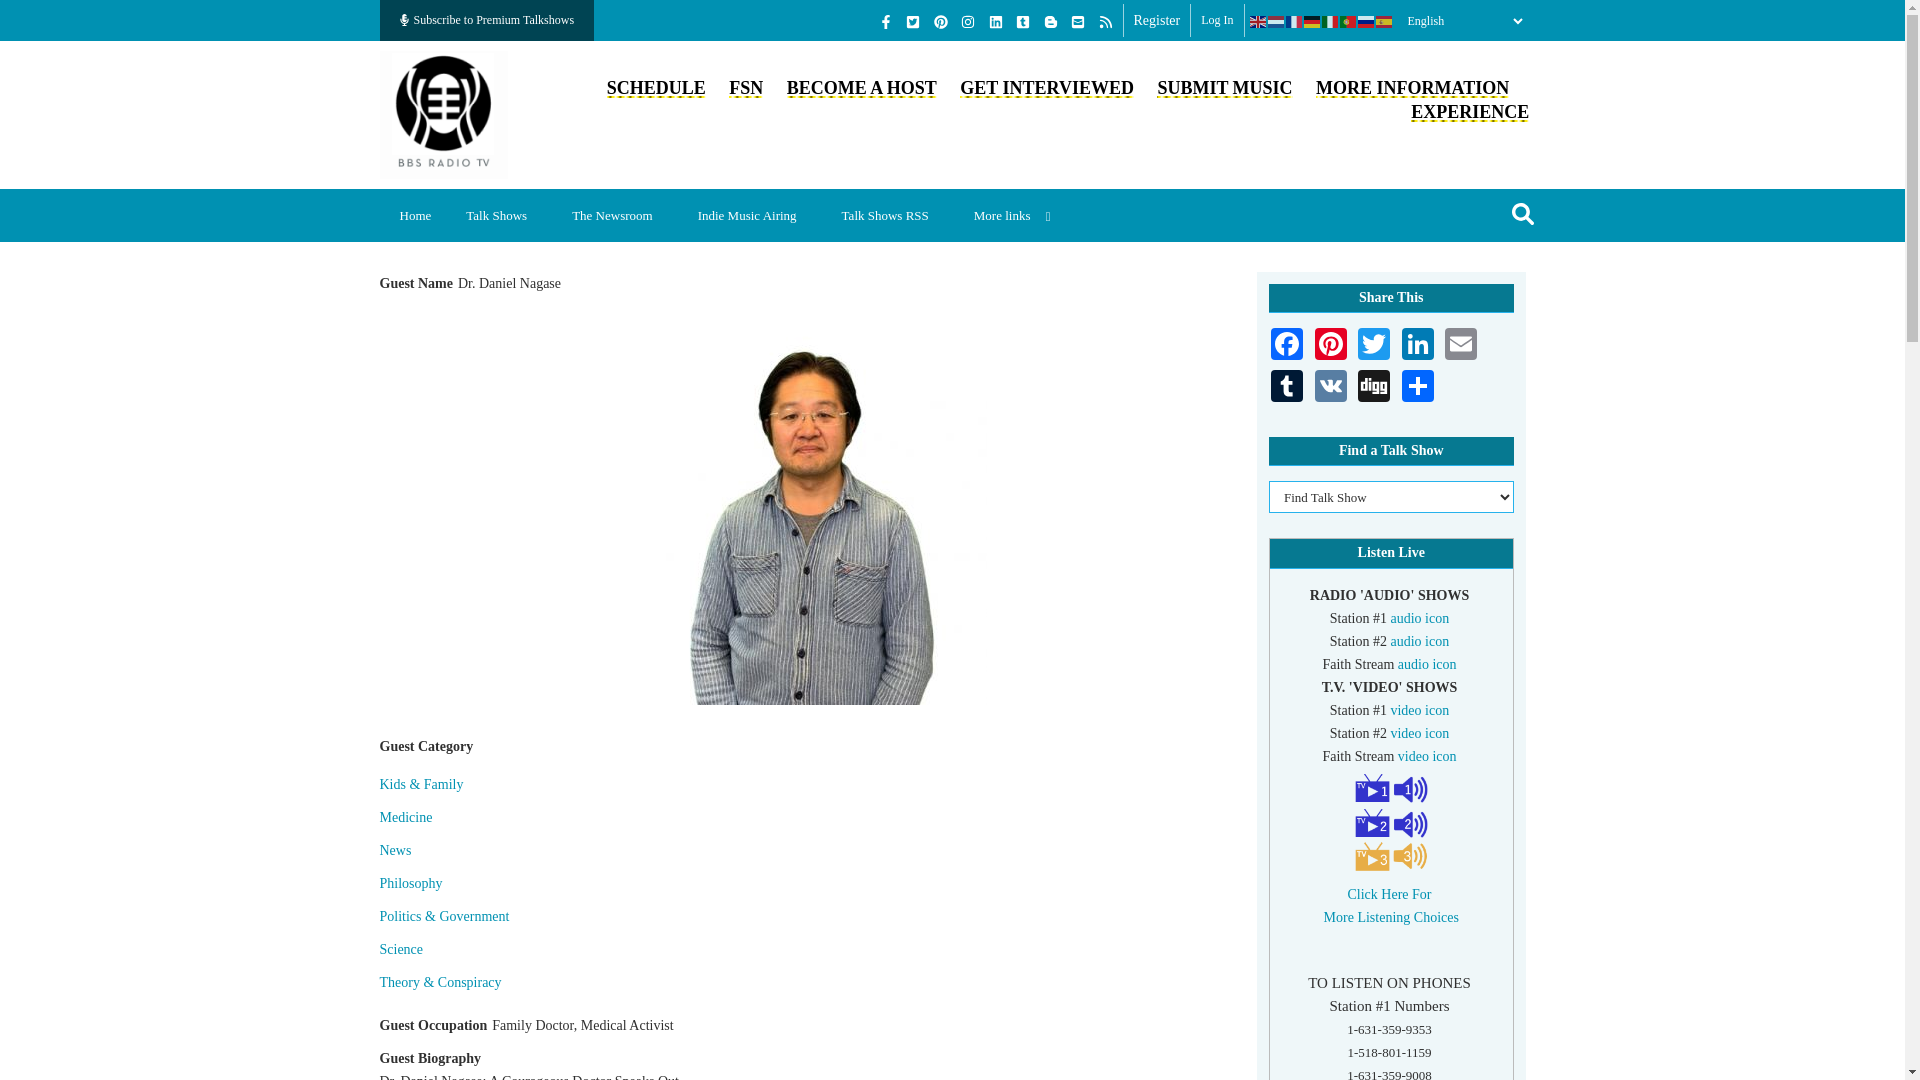 The image size is (1920, 1080). I want to click on FSN, so click(746, 88).